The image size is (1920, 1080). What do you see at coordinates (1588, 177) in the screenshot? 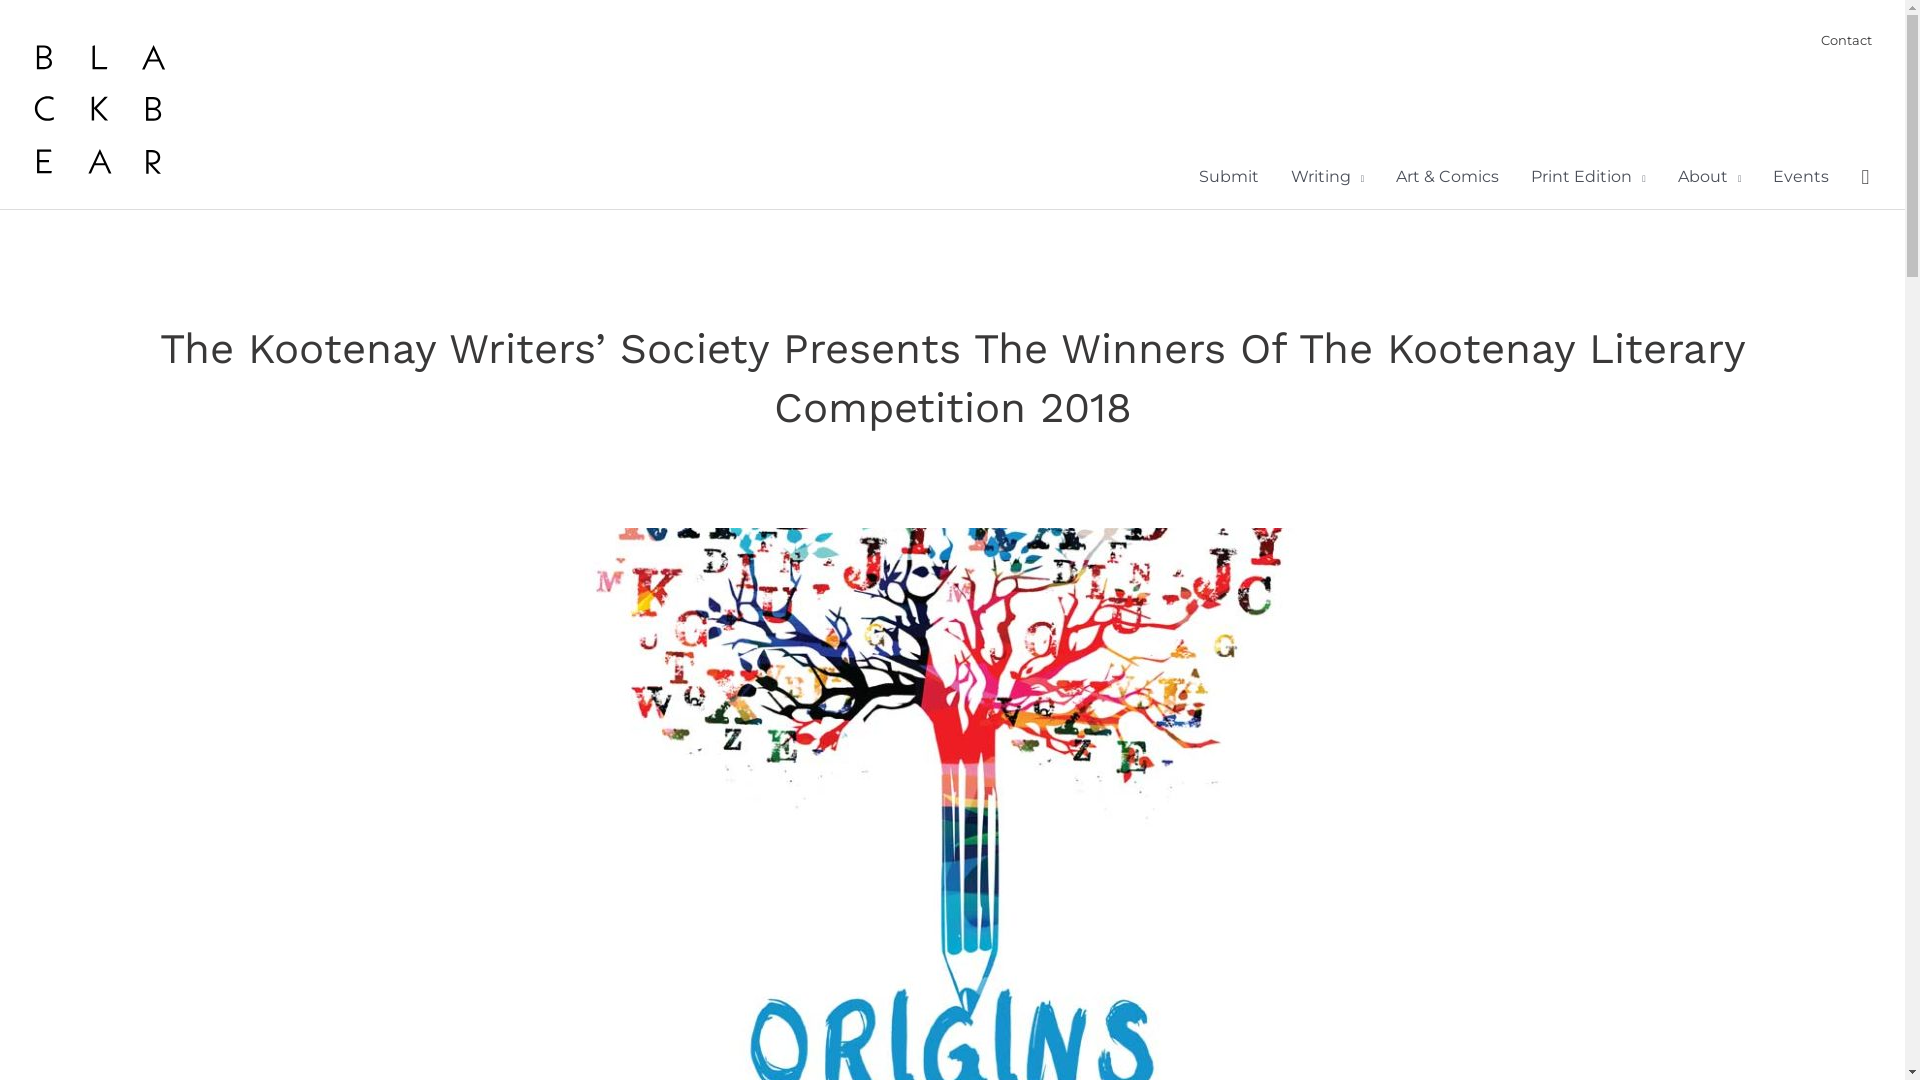
I see `Print Edition` at bounding box center [1588, 177].